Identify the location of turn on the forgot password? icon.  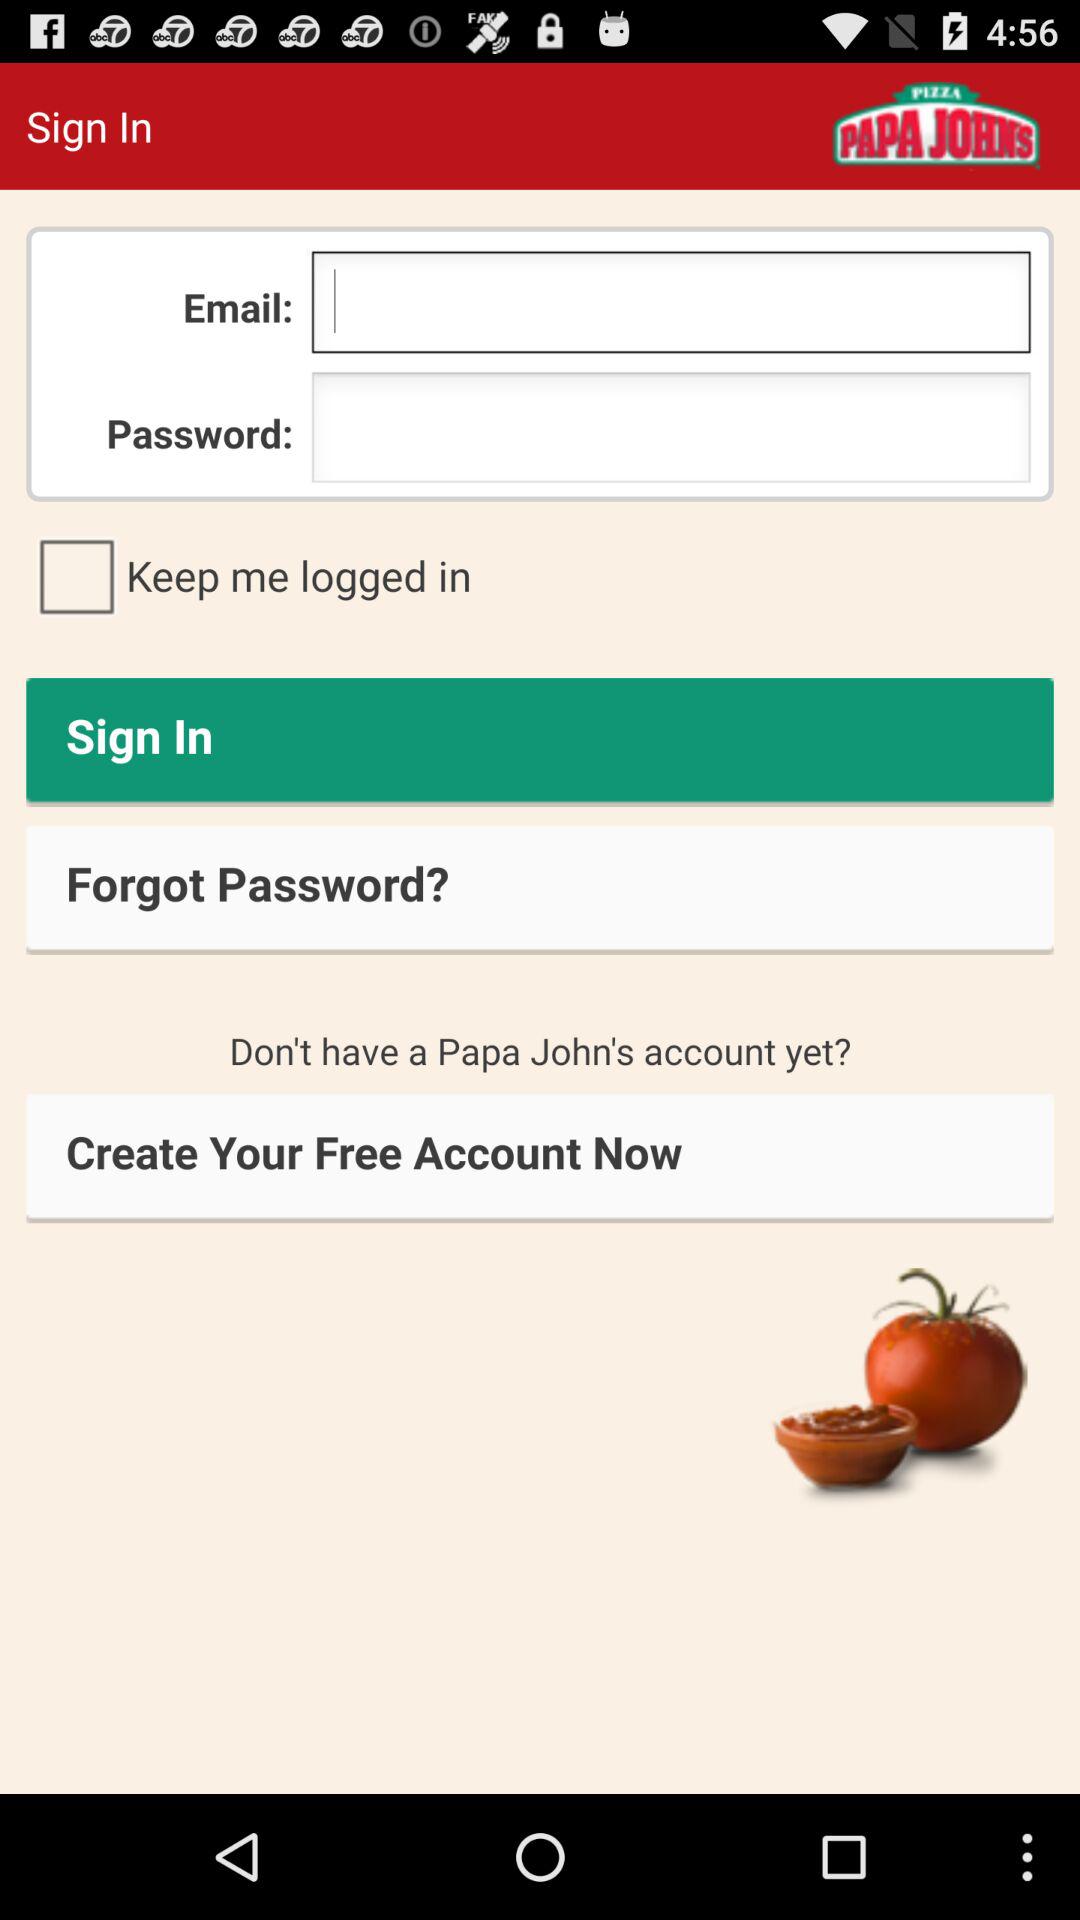
(540, 890).